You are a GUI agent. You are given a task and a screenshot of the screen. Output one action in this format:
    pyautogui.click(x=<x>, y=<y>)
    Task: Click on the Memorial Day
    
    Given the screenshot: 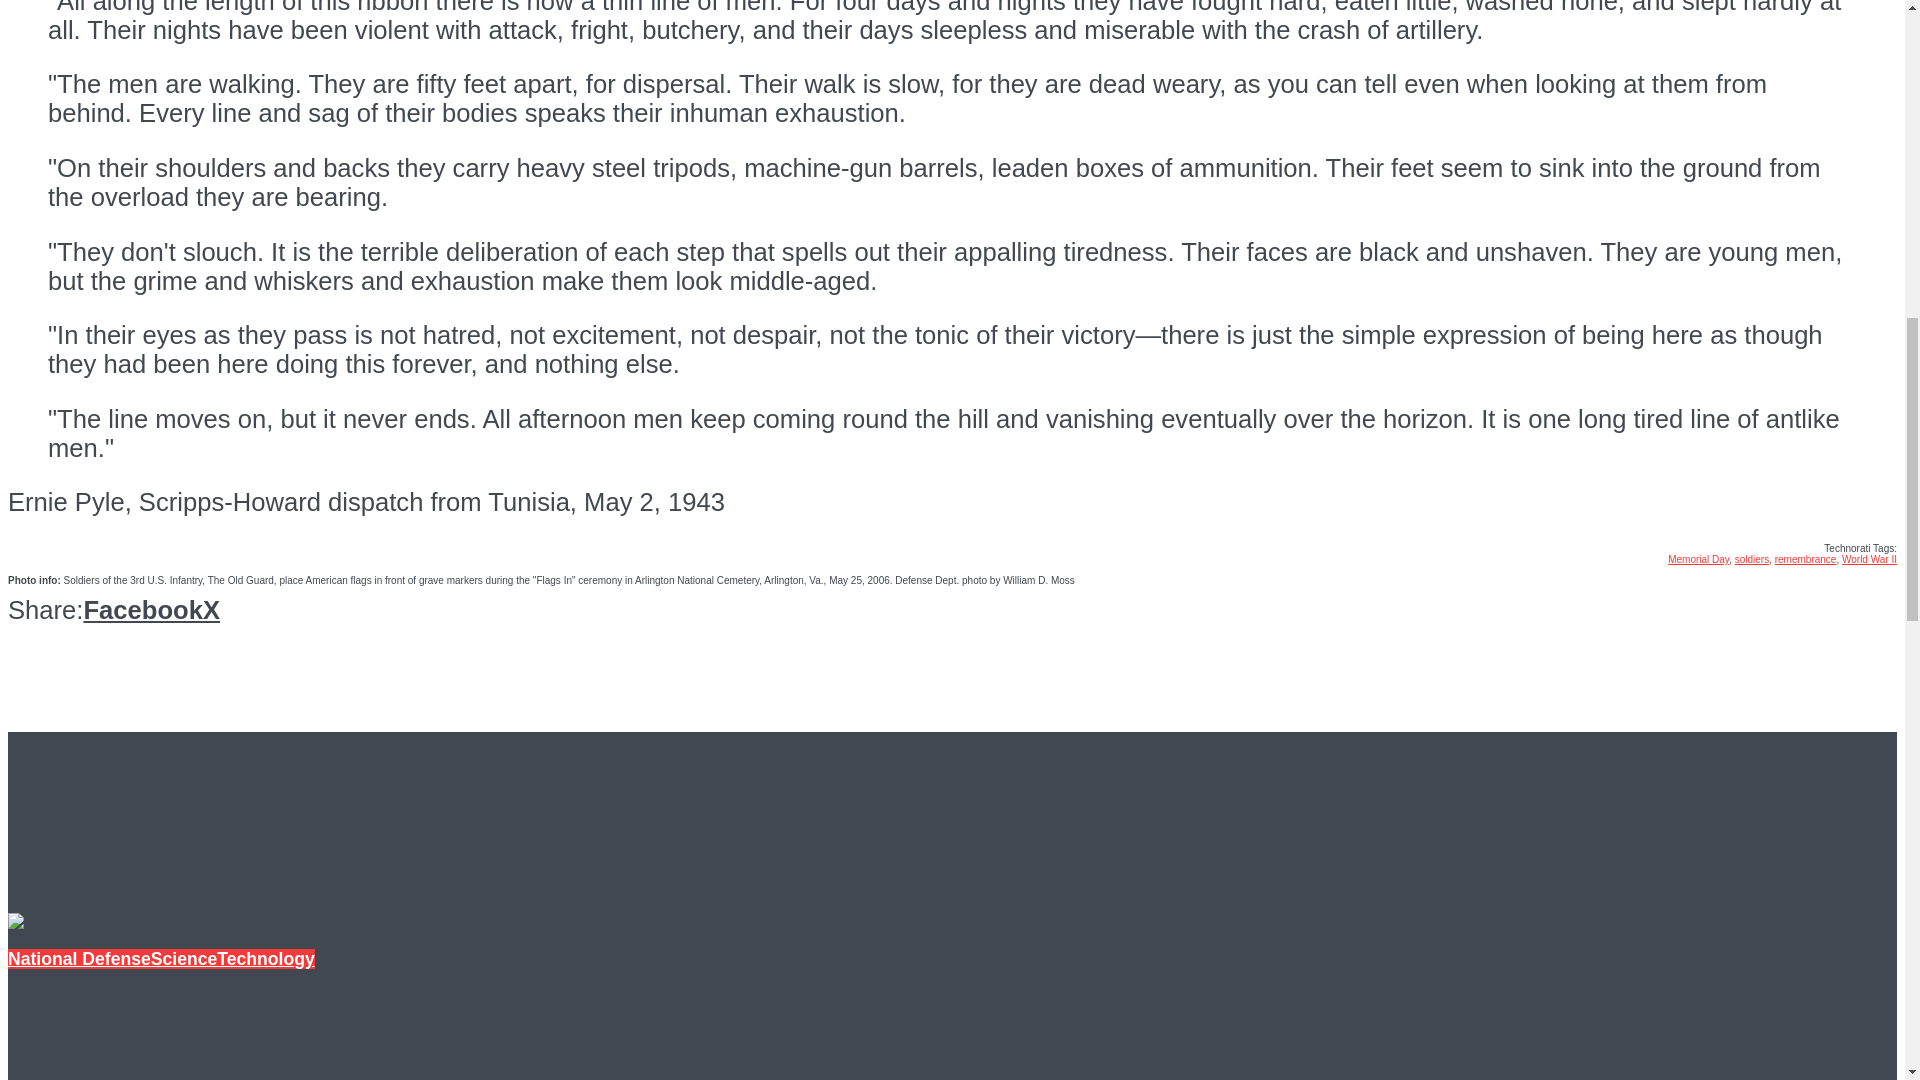 What is the action you would take?
    pyautogui.click(x=1698, y=559)
    